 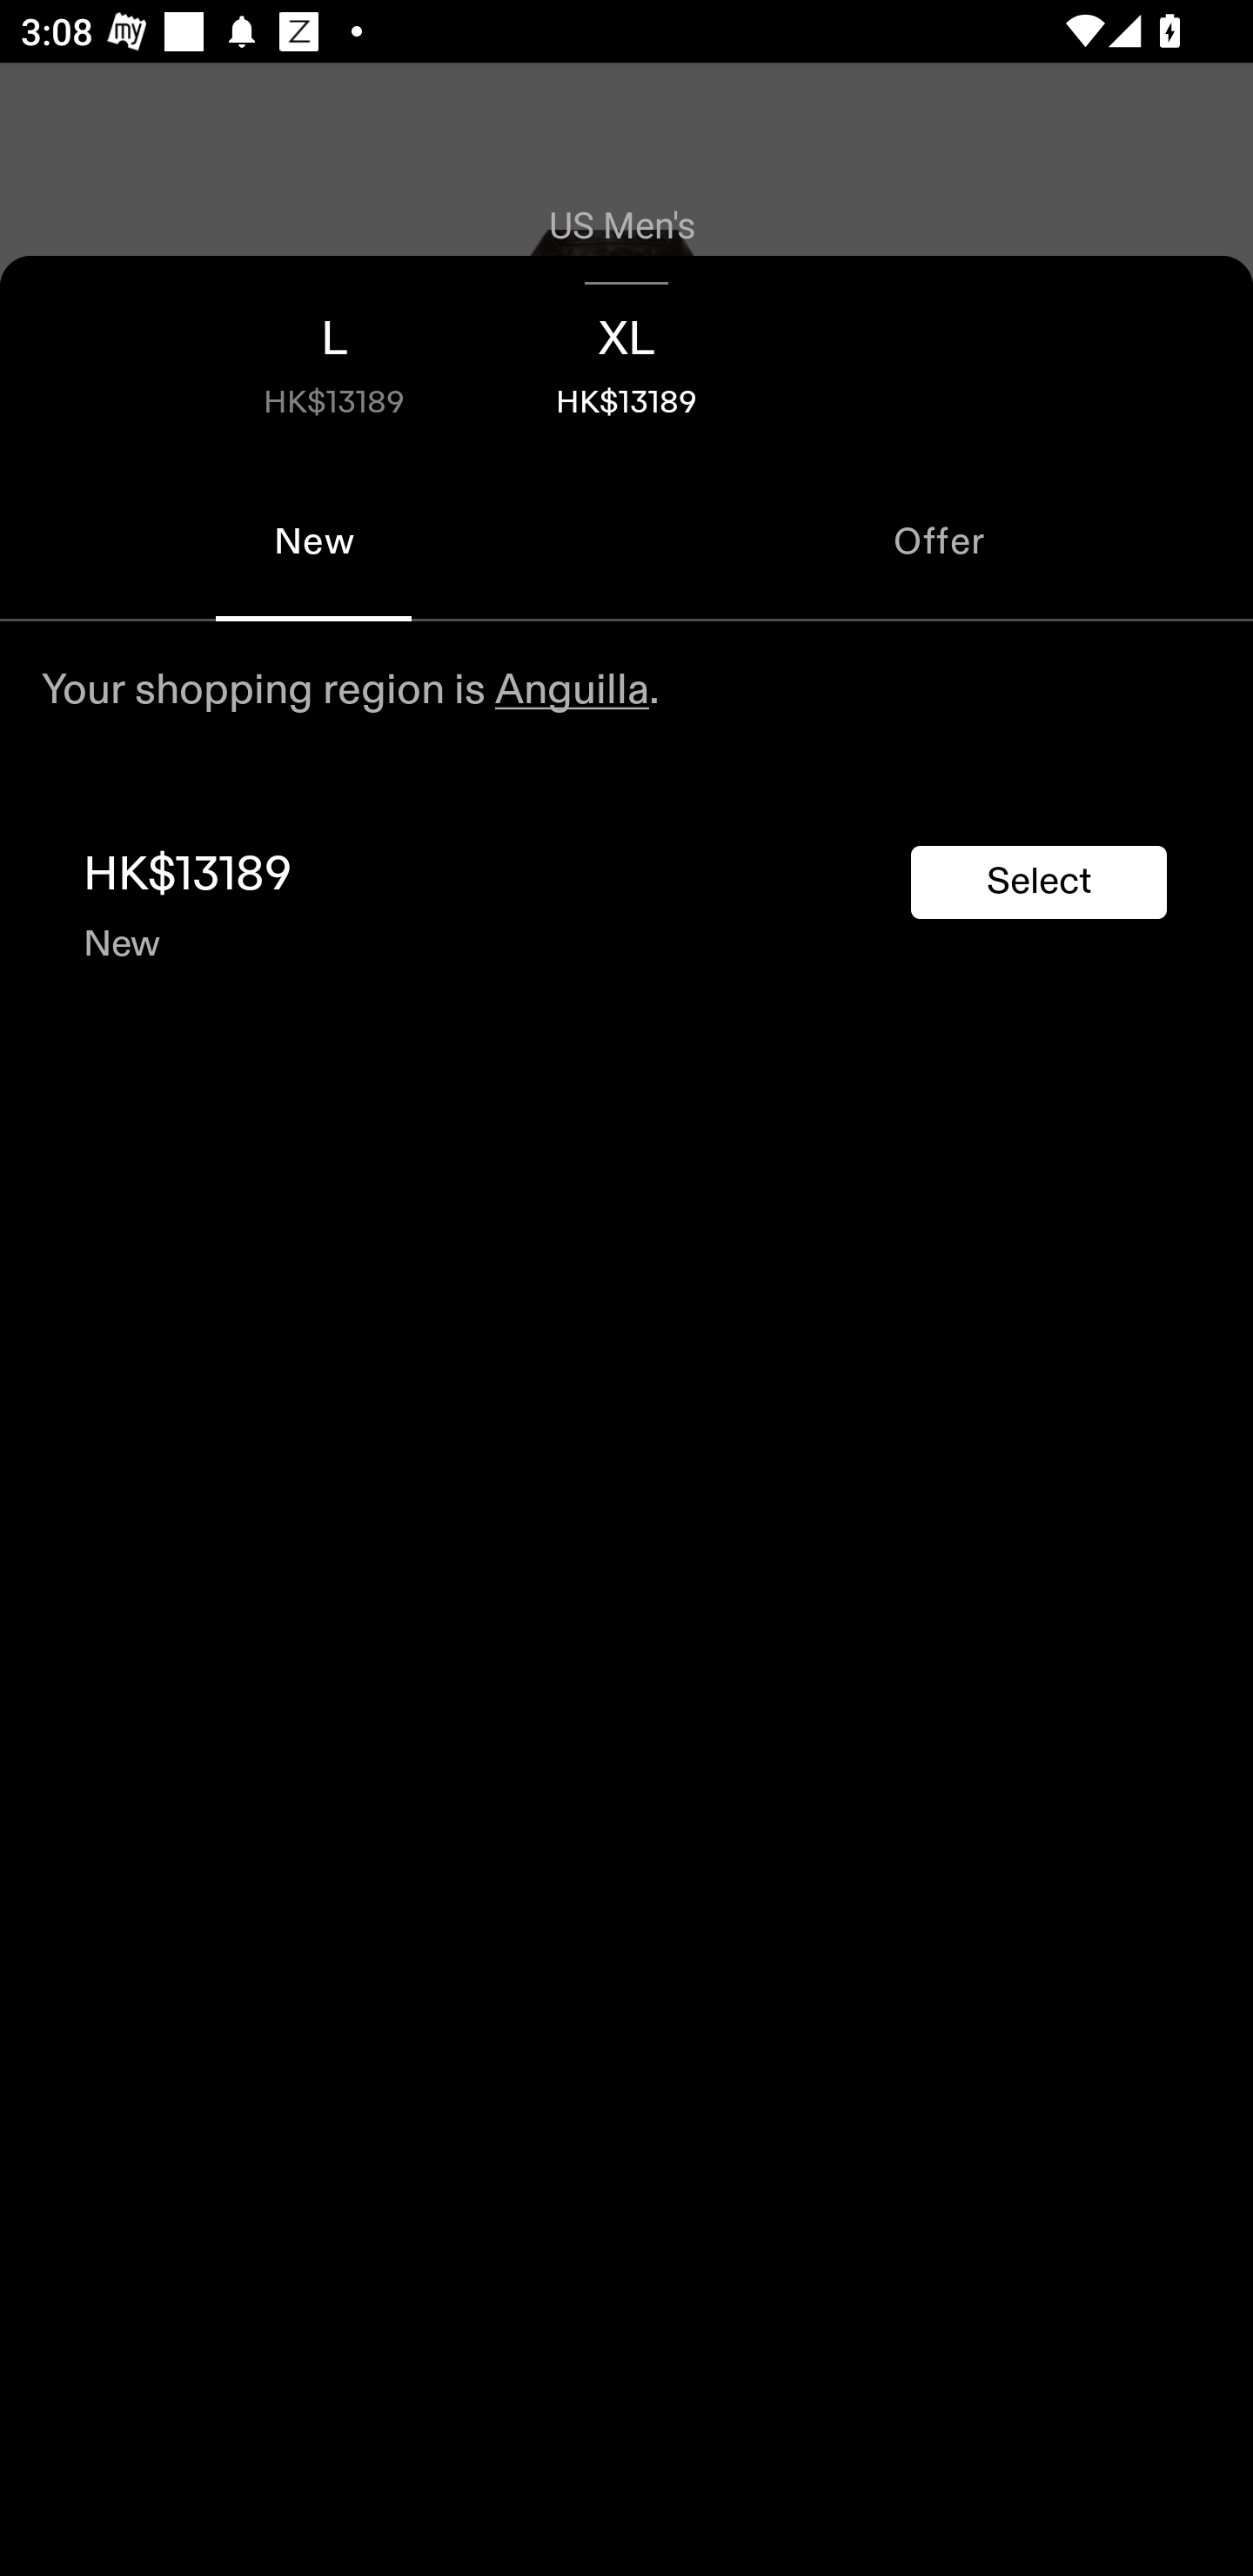 I want to click on Offer, so click(x=940, y=541).